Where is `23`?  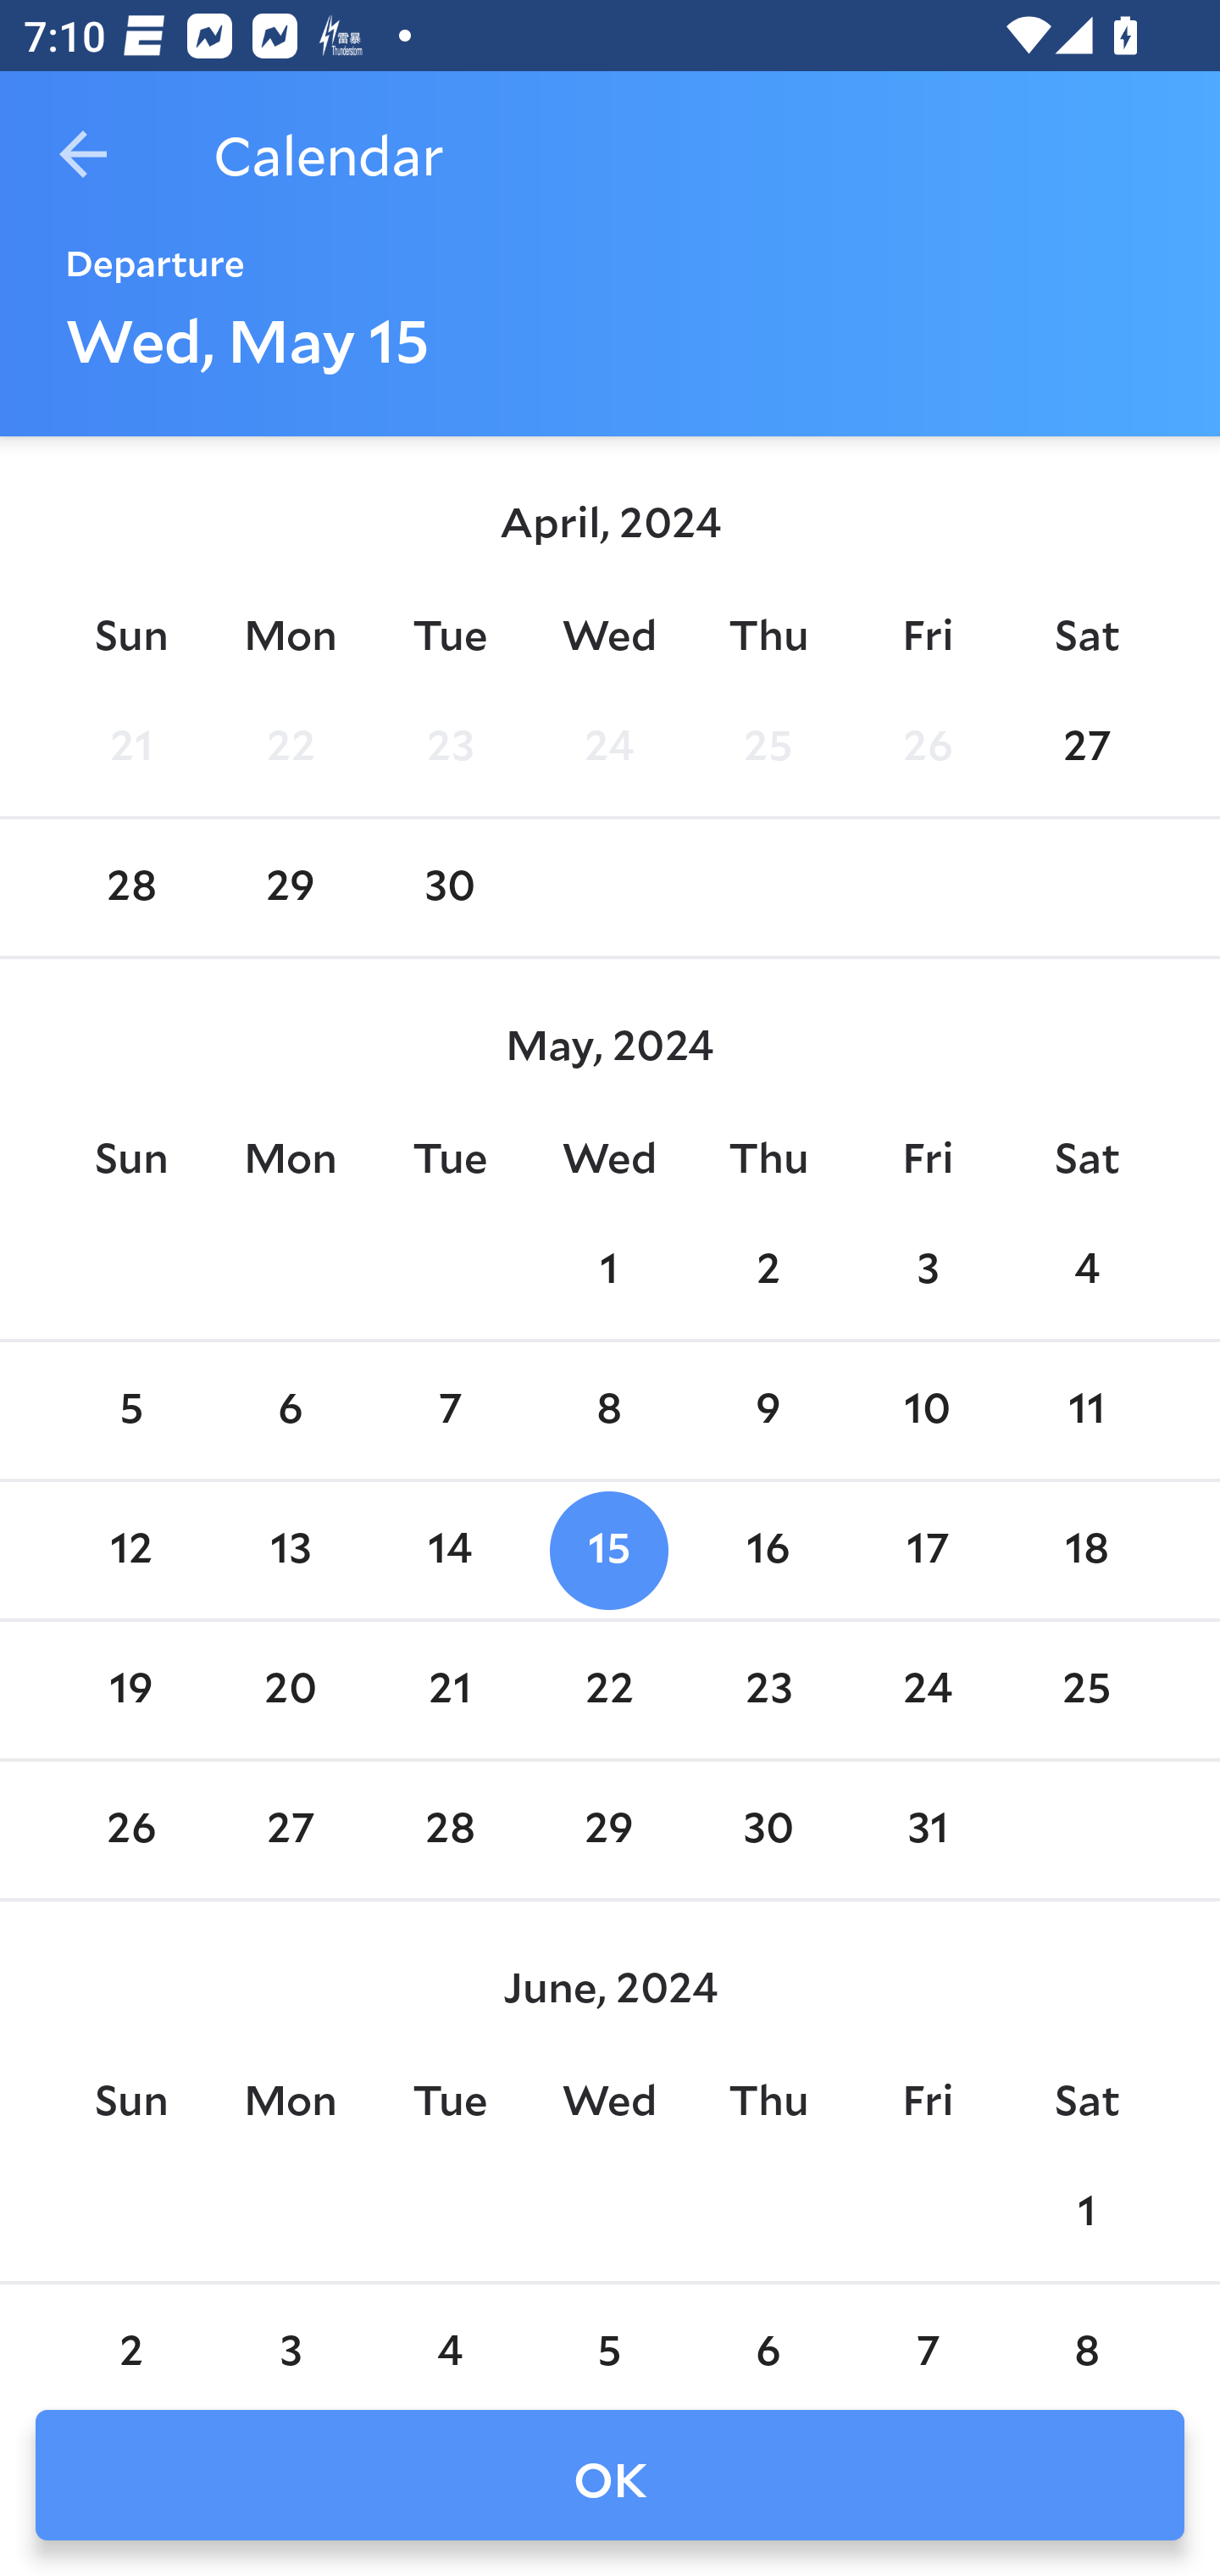 23 is located at coordinates (768, 1690).